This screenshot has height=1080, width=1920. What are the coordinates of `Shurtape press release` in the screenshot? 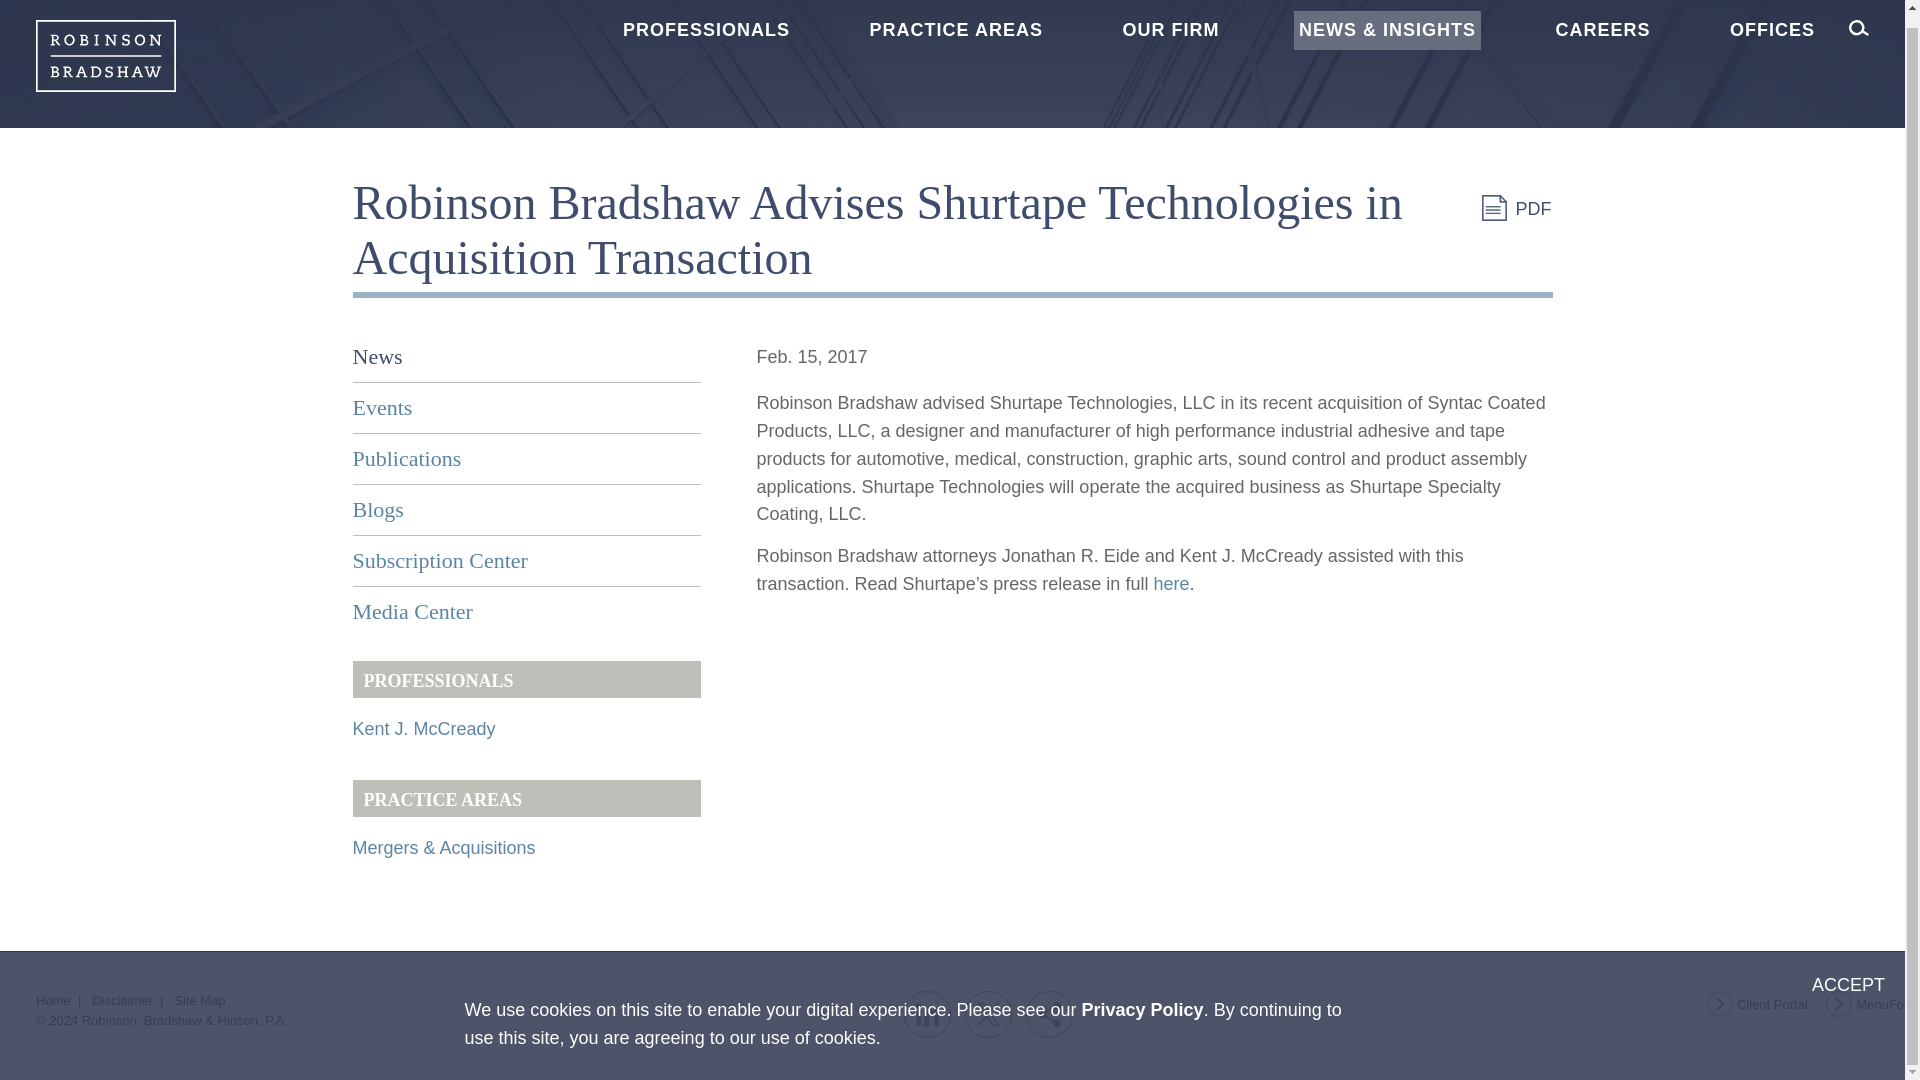 It's located at (1170, 584).